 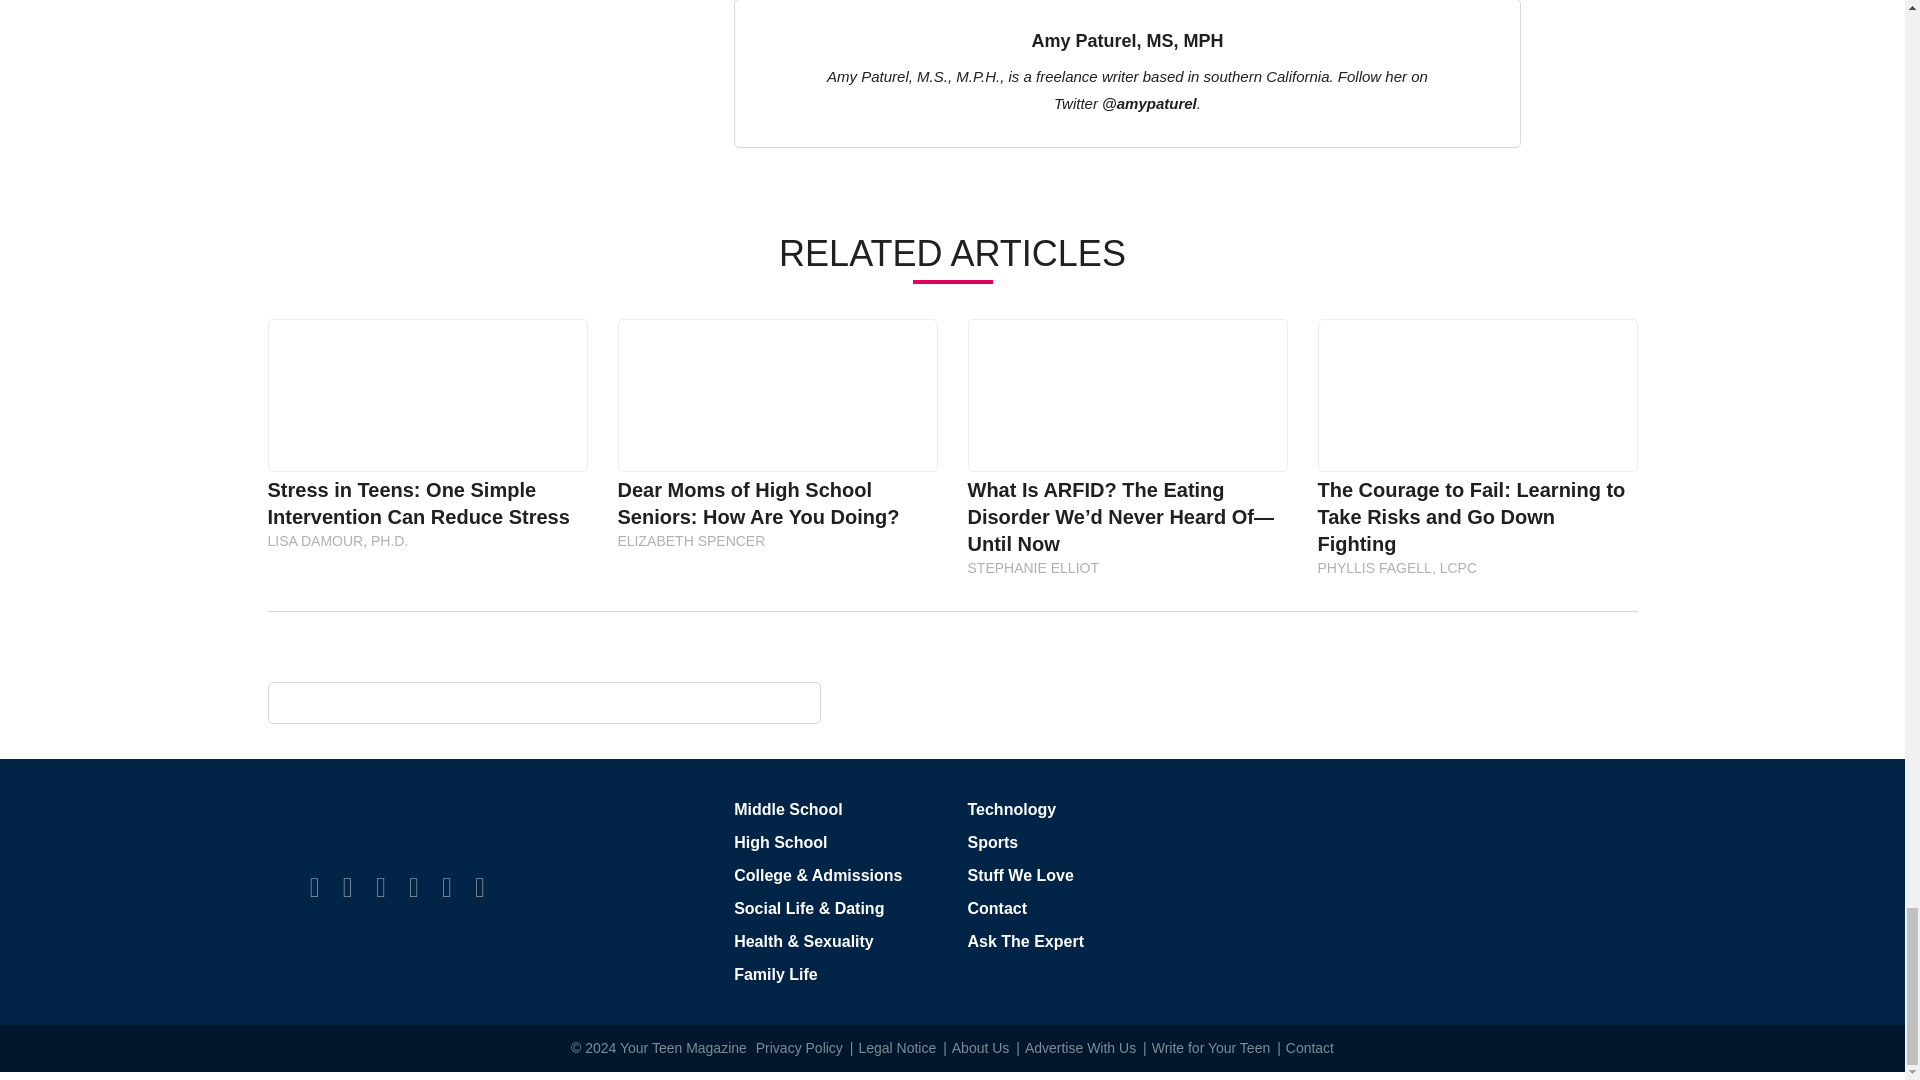 I want to click on Twitter, so click(x=348, y=886).